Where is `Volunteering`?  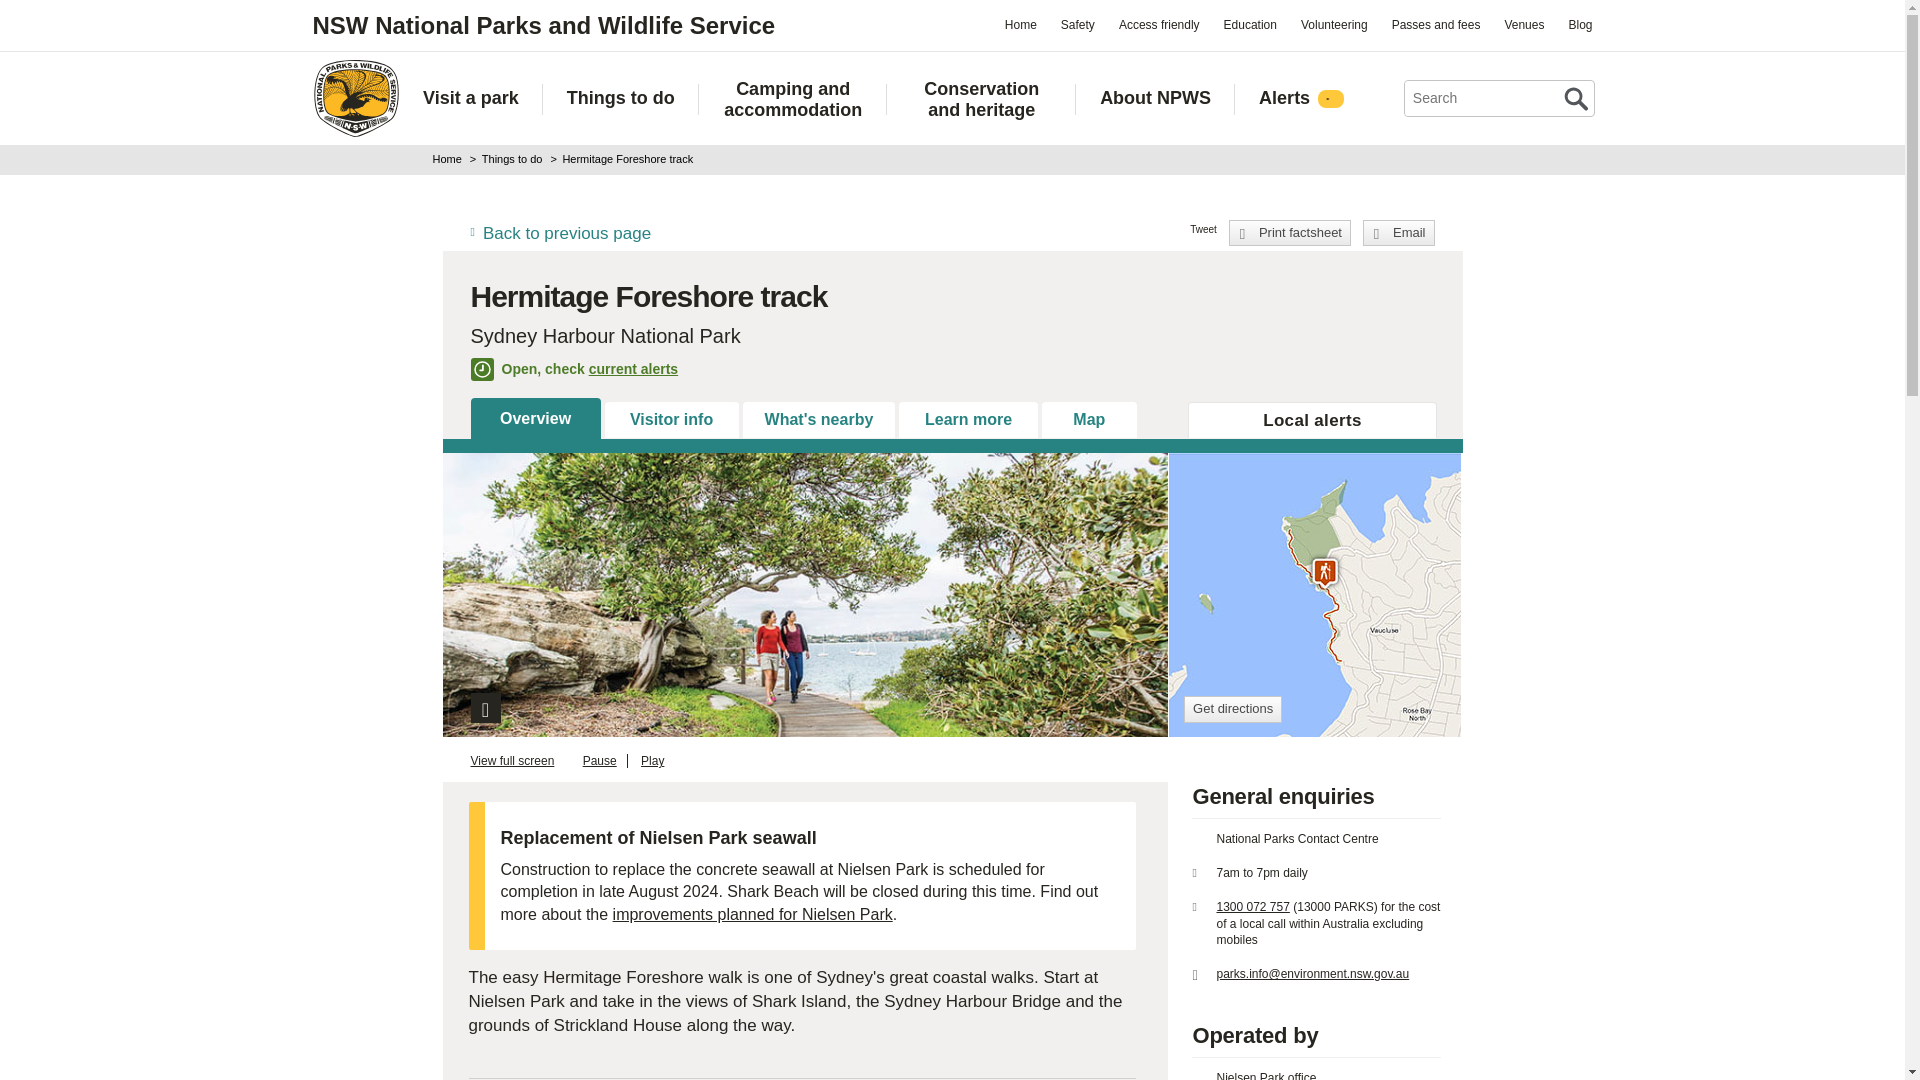 Volunteering is located at coordinates (1334, 24).